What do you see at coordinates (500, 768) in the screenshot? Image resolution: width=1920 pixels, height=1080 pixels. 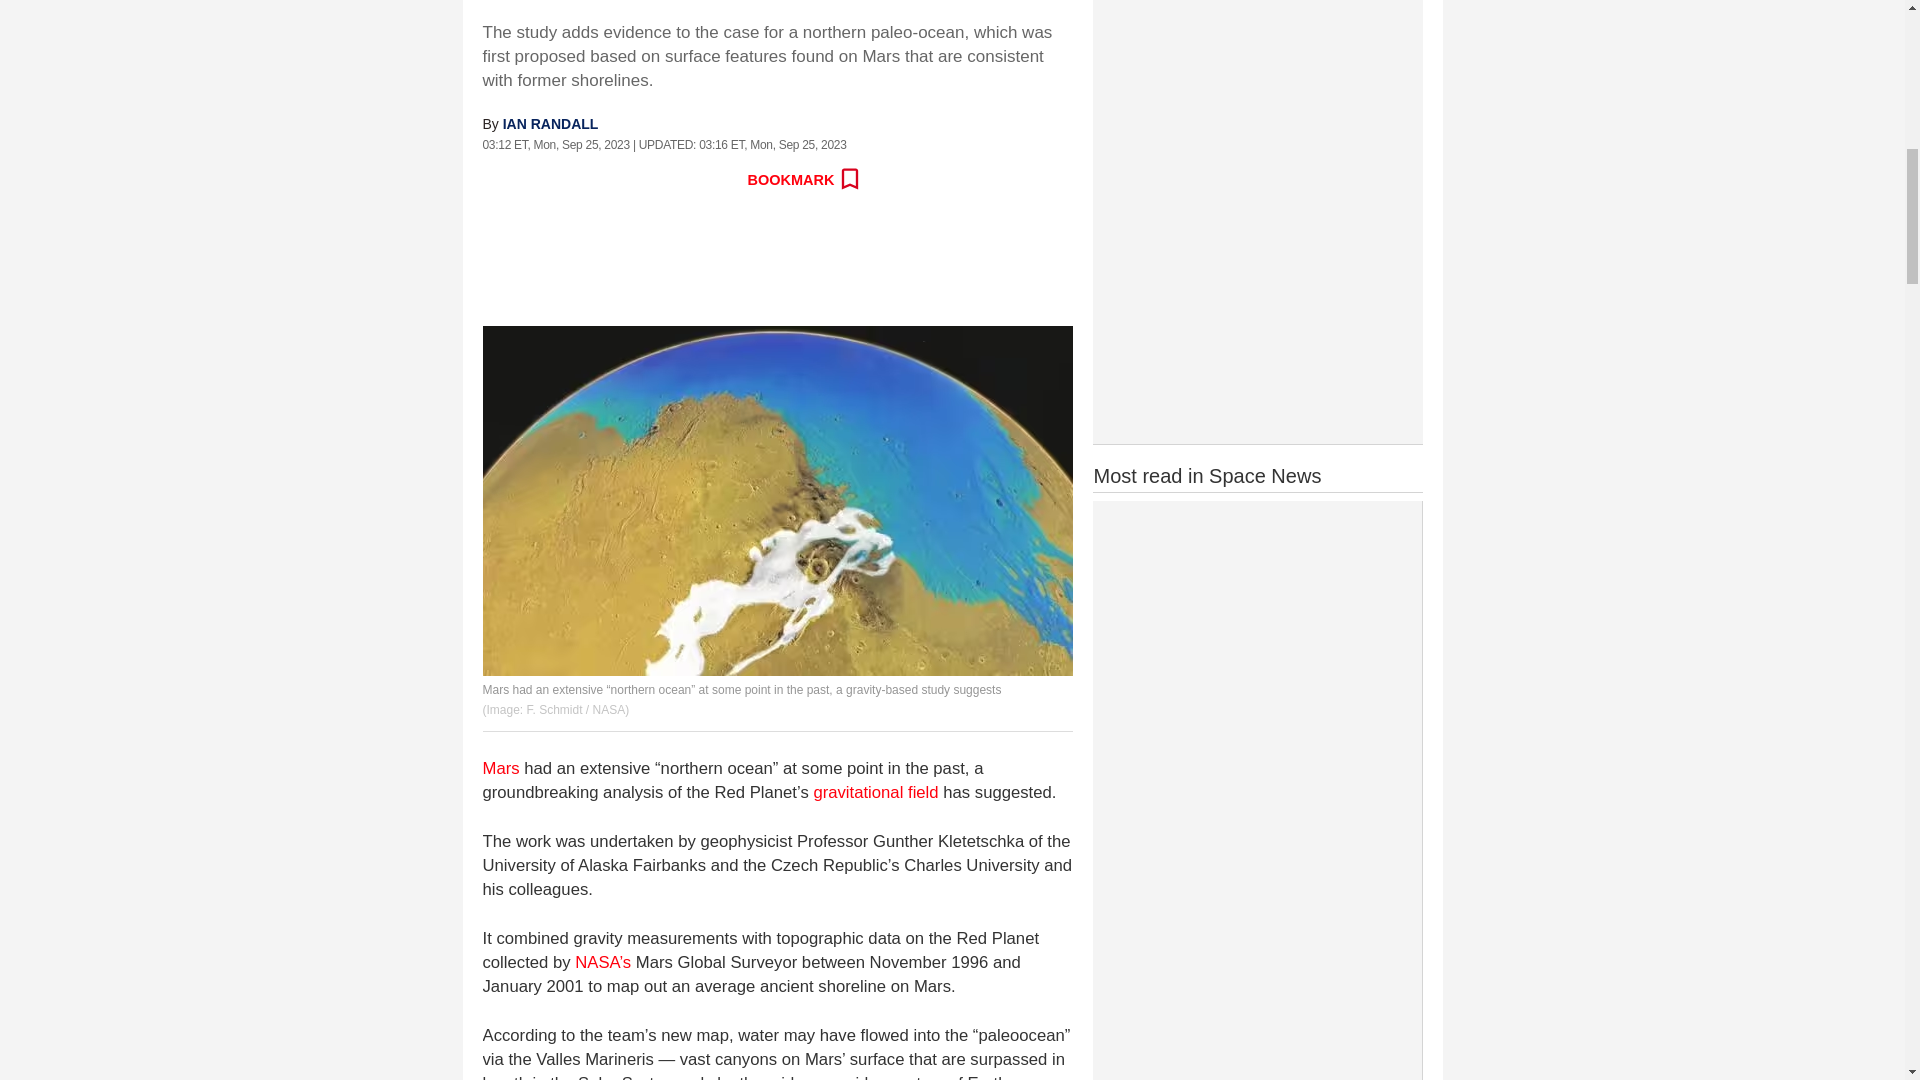 I see `Mars` at bounding box center [500, 768].